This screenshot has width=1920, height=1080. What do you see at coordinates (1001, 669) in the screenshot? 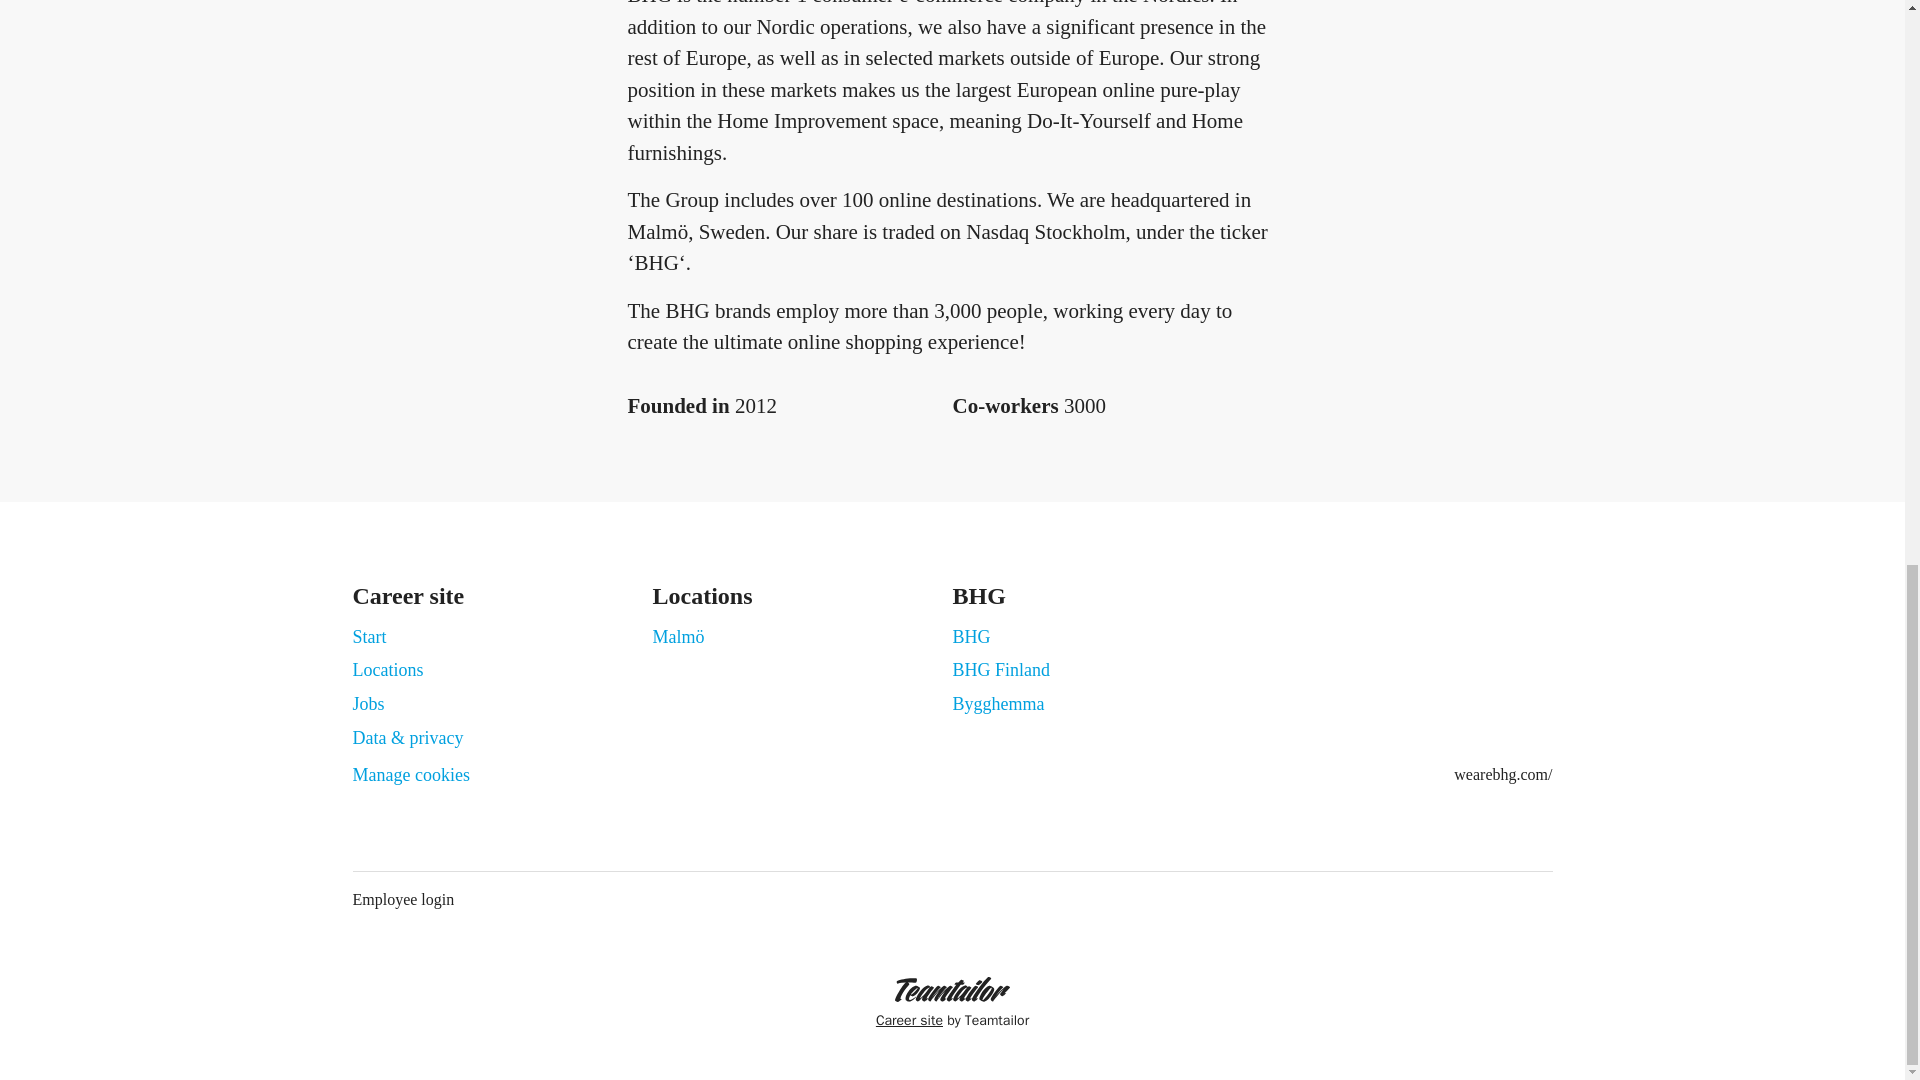
I see `BHG Finland` at bounding box center [1001, 669].